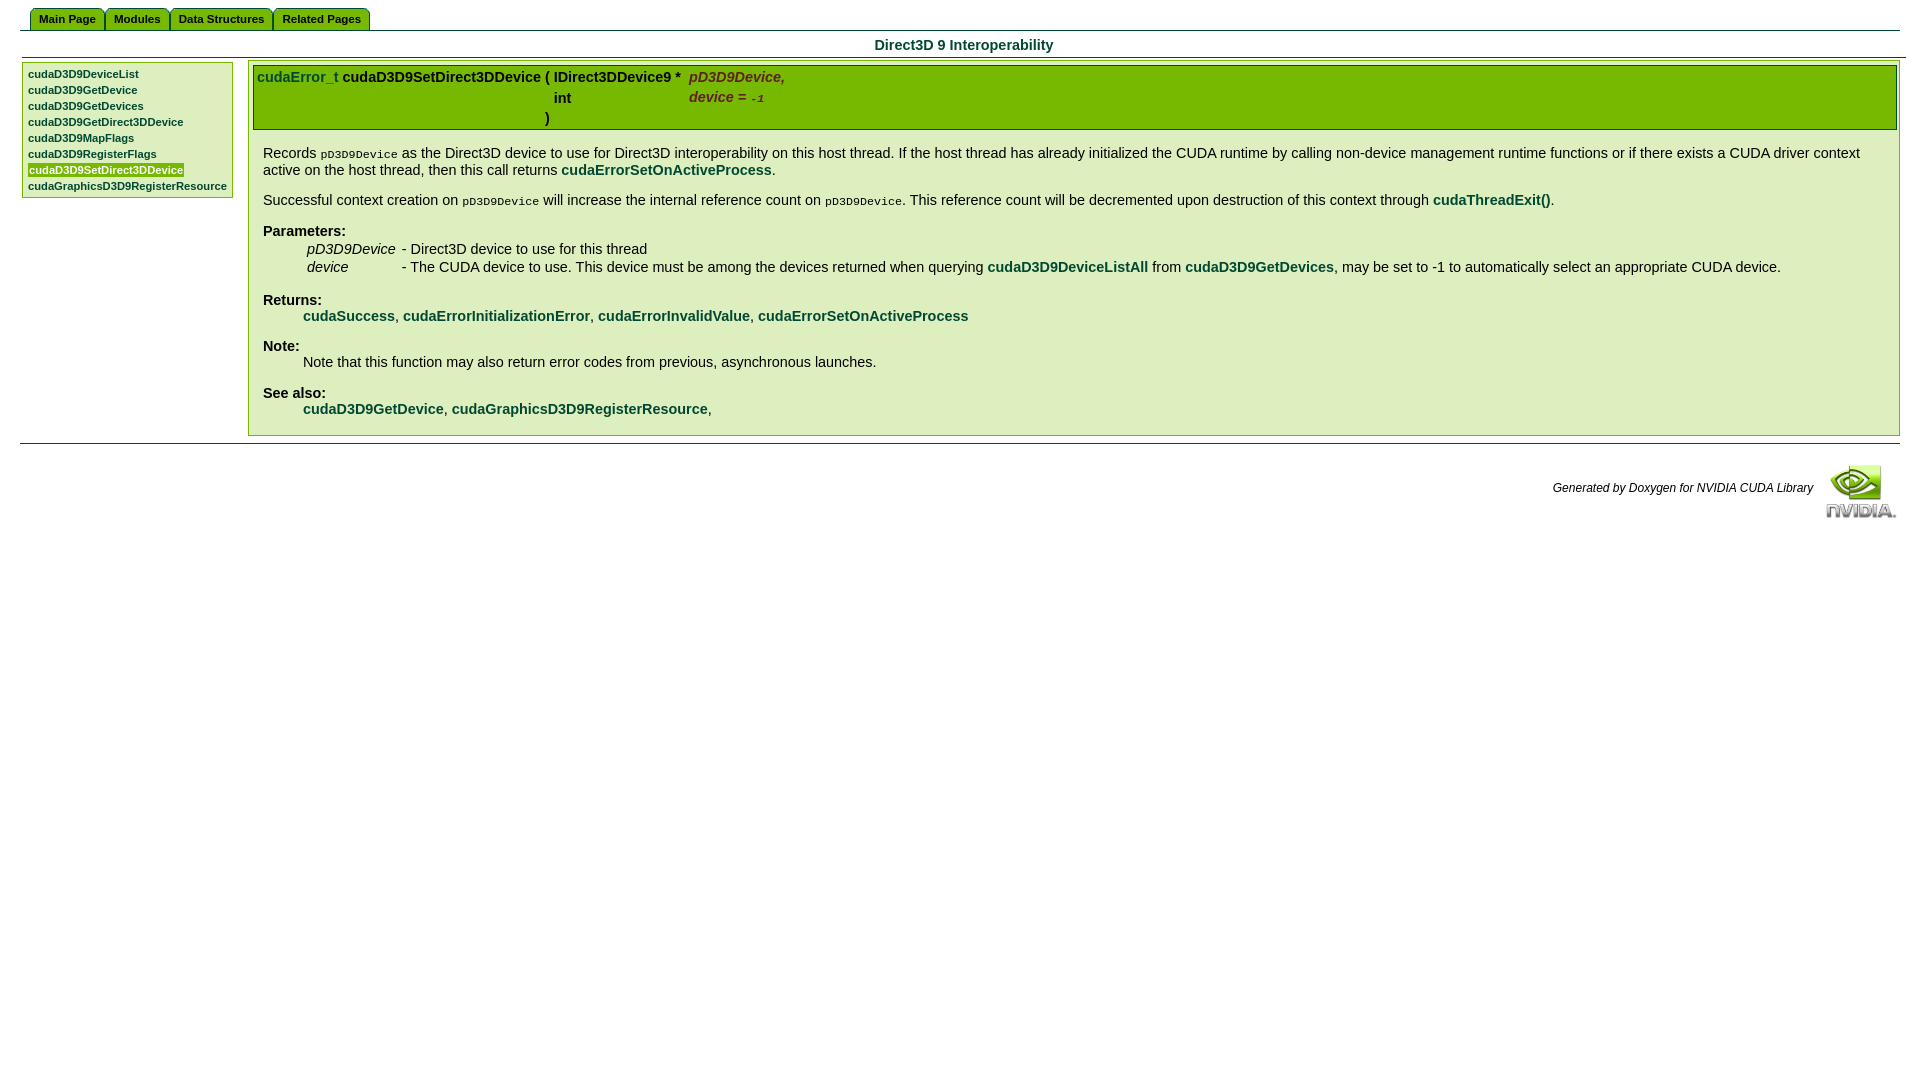  Describe the element at coordinates (349, 316) in the screenshot. I see `cudaSuccess` at that location.